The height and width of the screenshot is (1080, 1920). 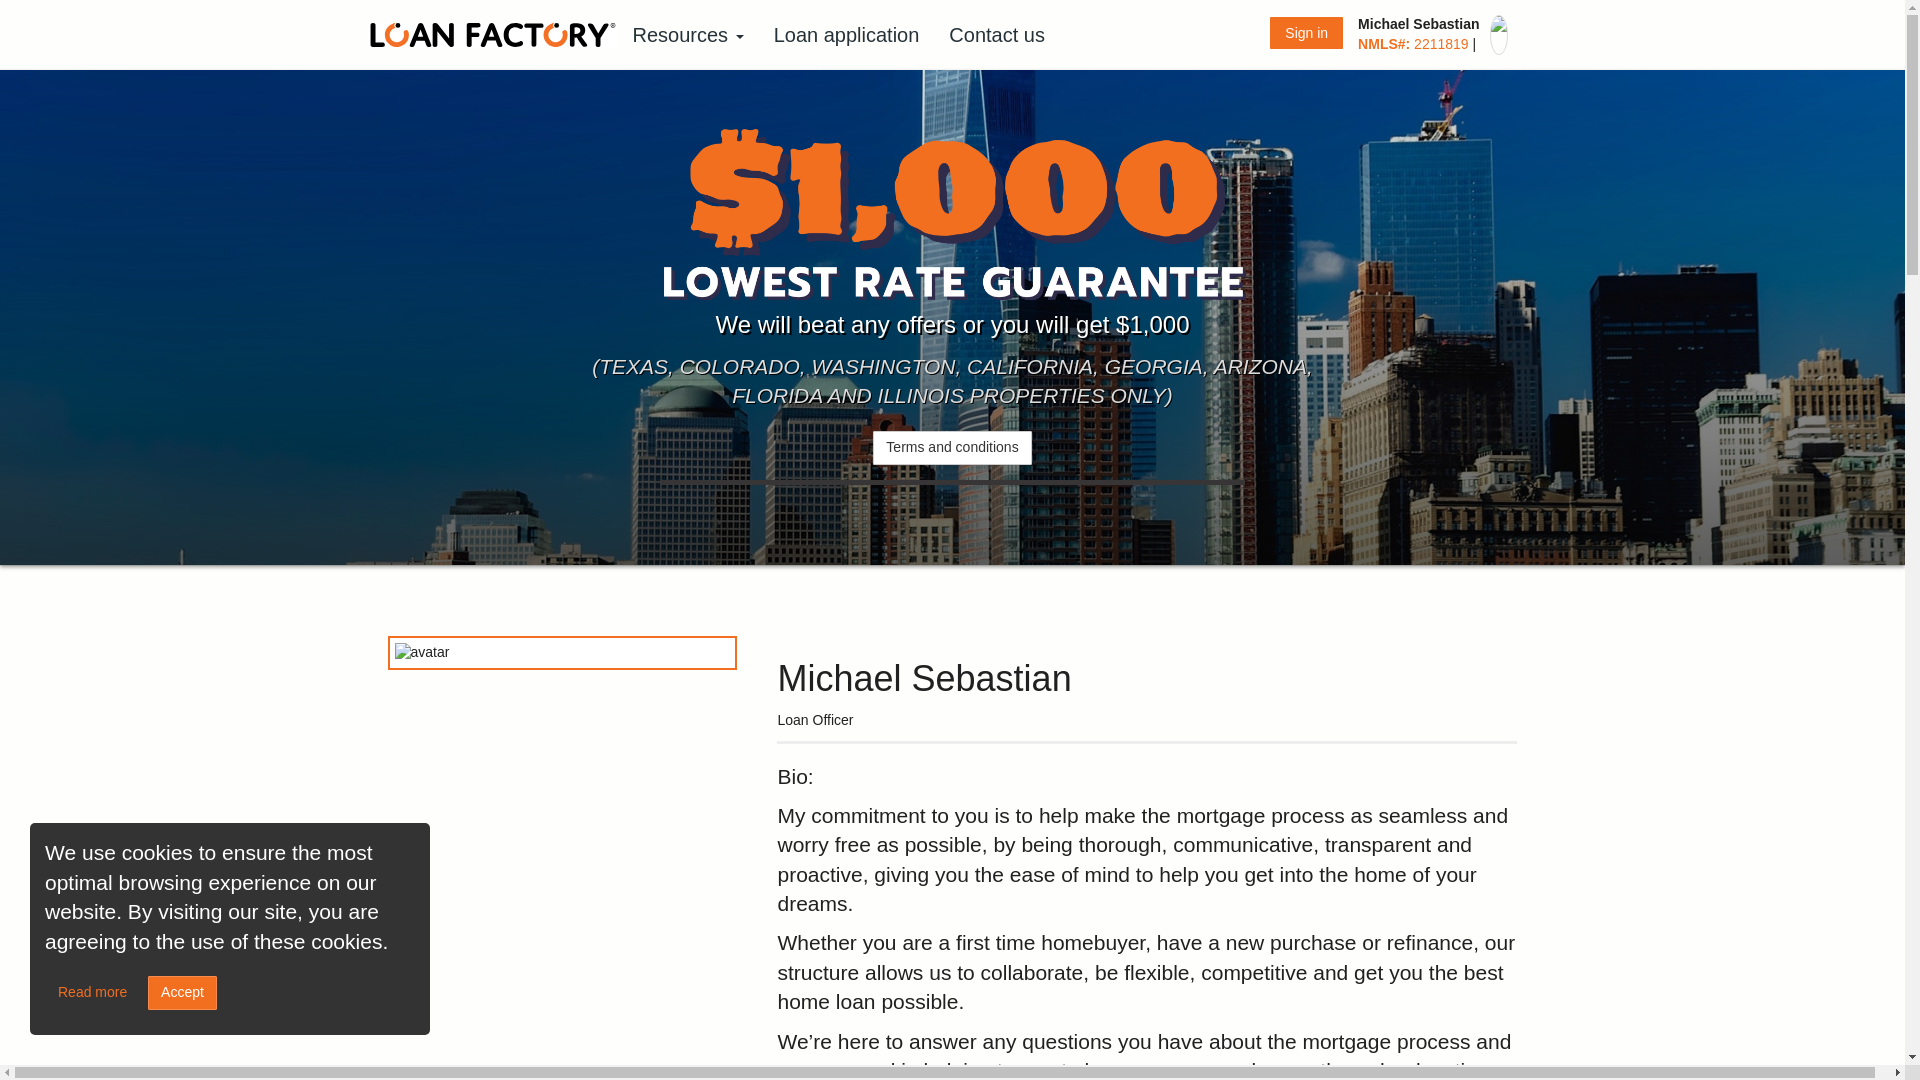 I want to click on Loan application, so click(x=846, y=35).